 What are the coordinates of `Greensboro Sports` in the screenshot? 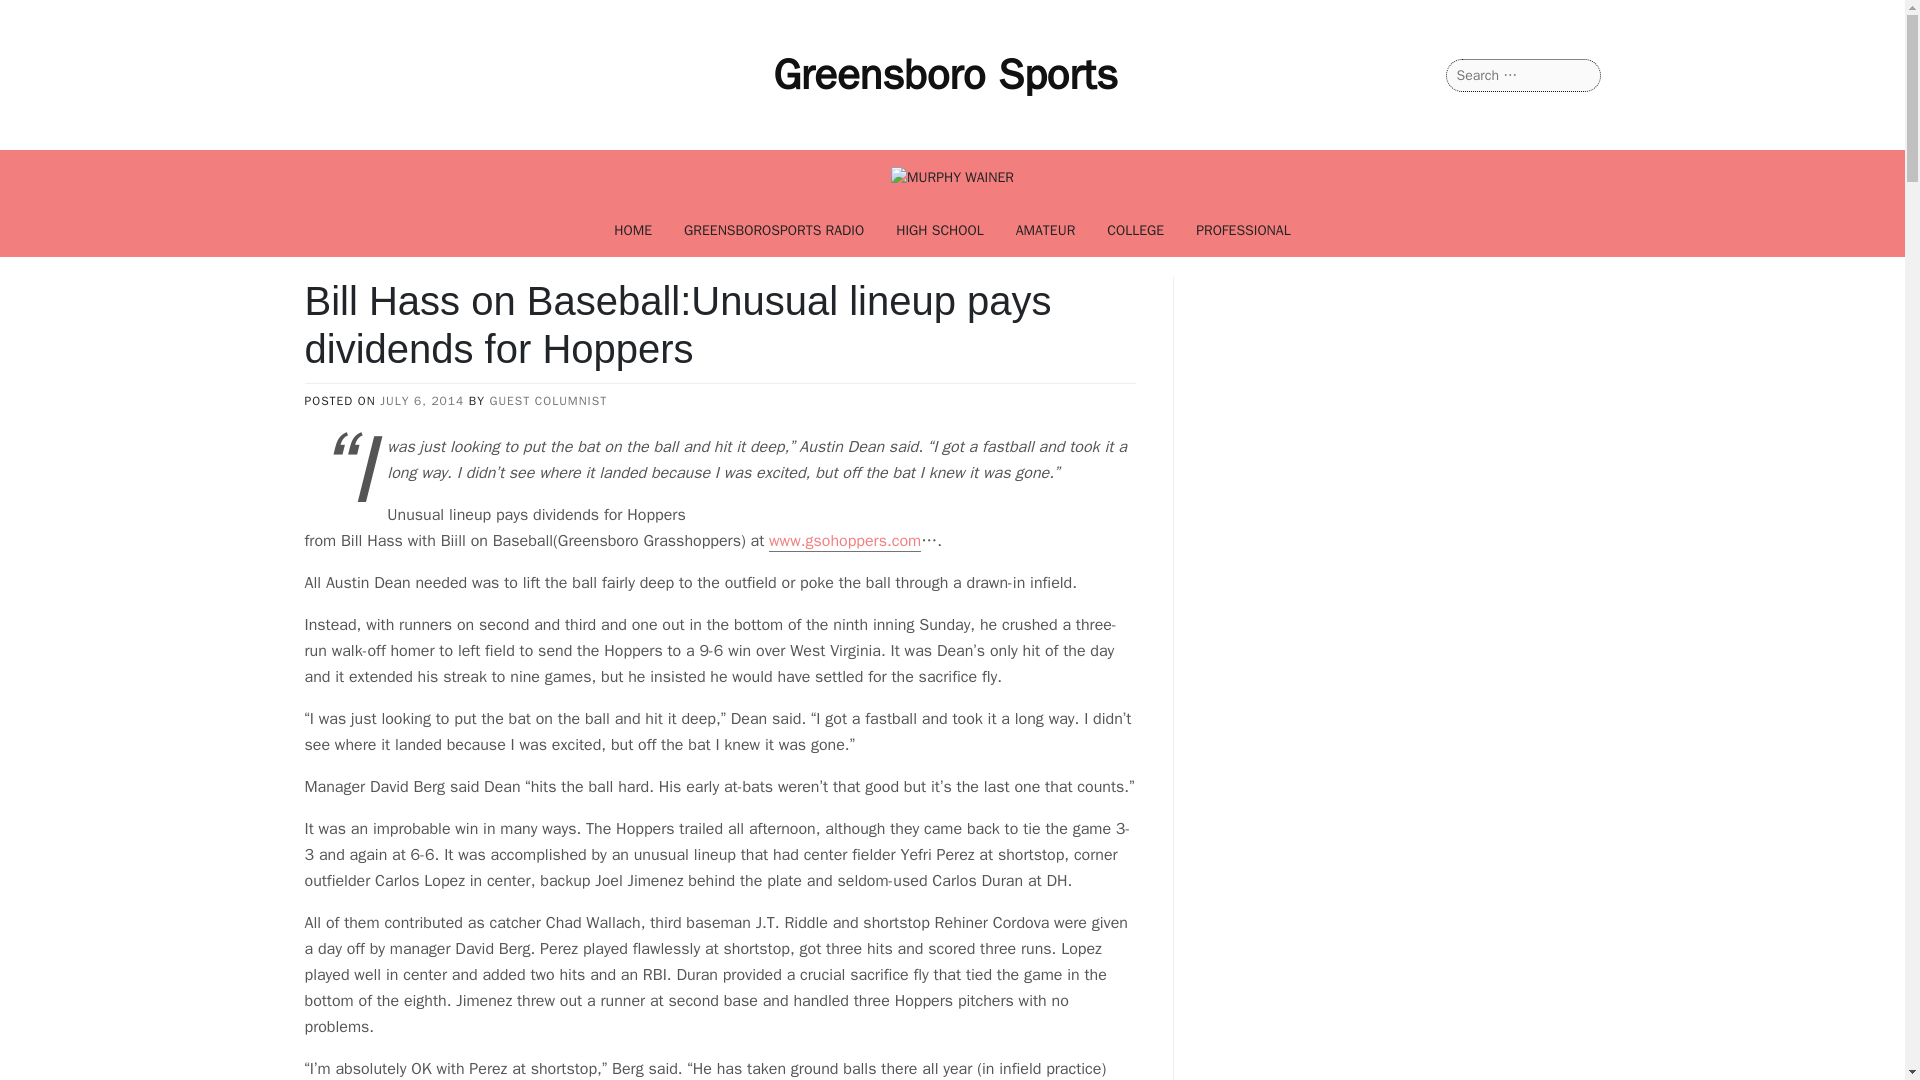 It's located at (945, 74).